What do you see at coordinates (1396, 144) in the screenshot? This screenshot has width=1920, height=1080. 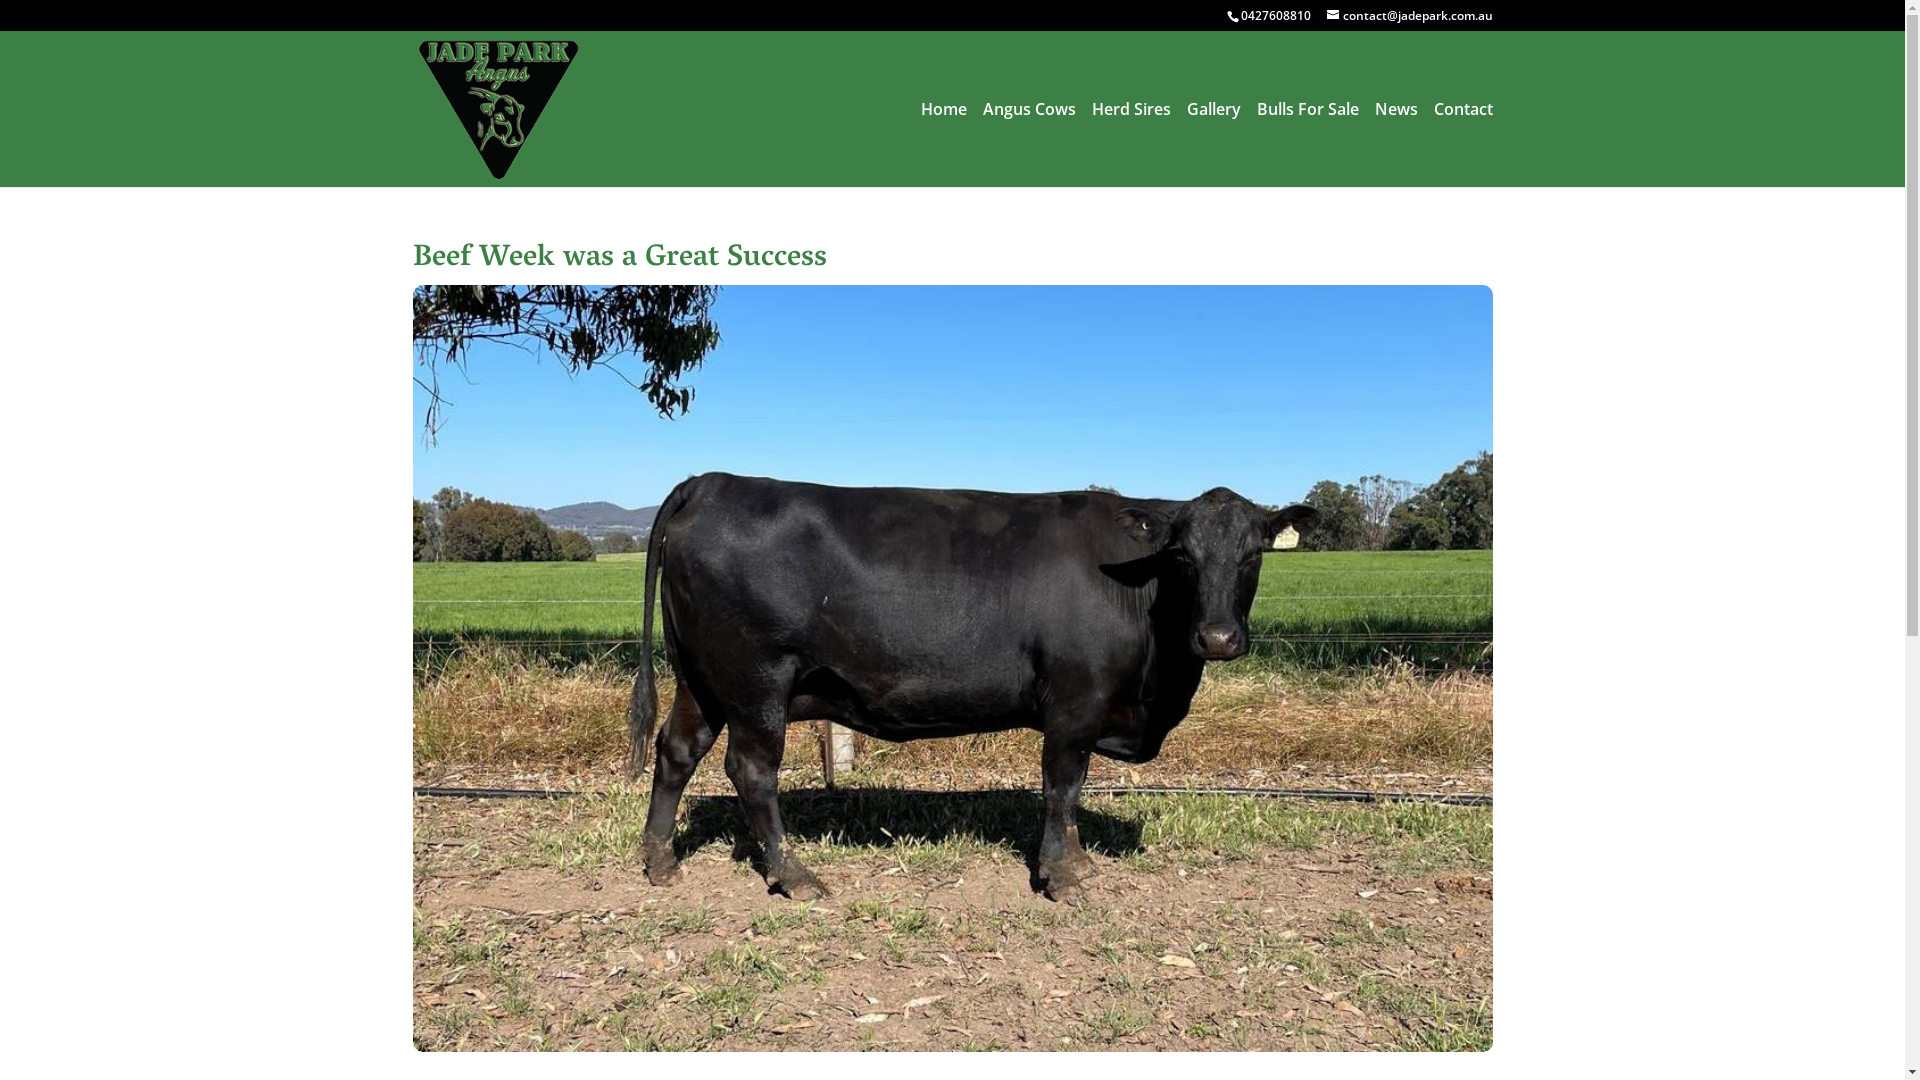 I see `News` at bounding box center [1396, 144].